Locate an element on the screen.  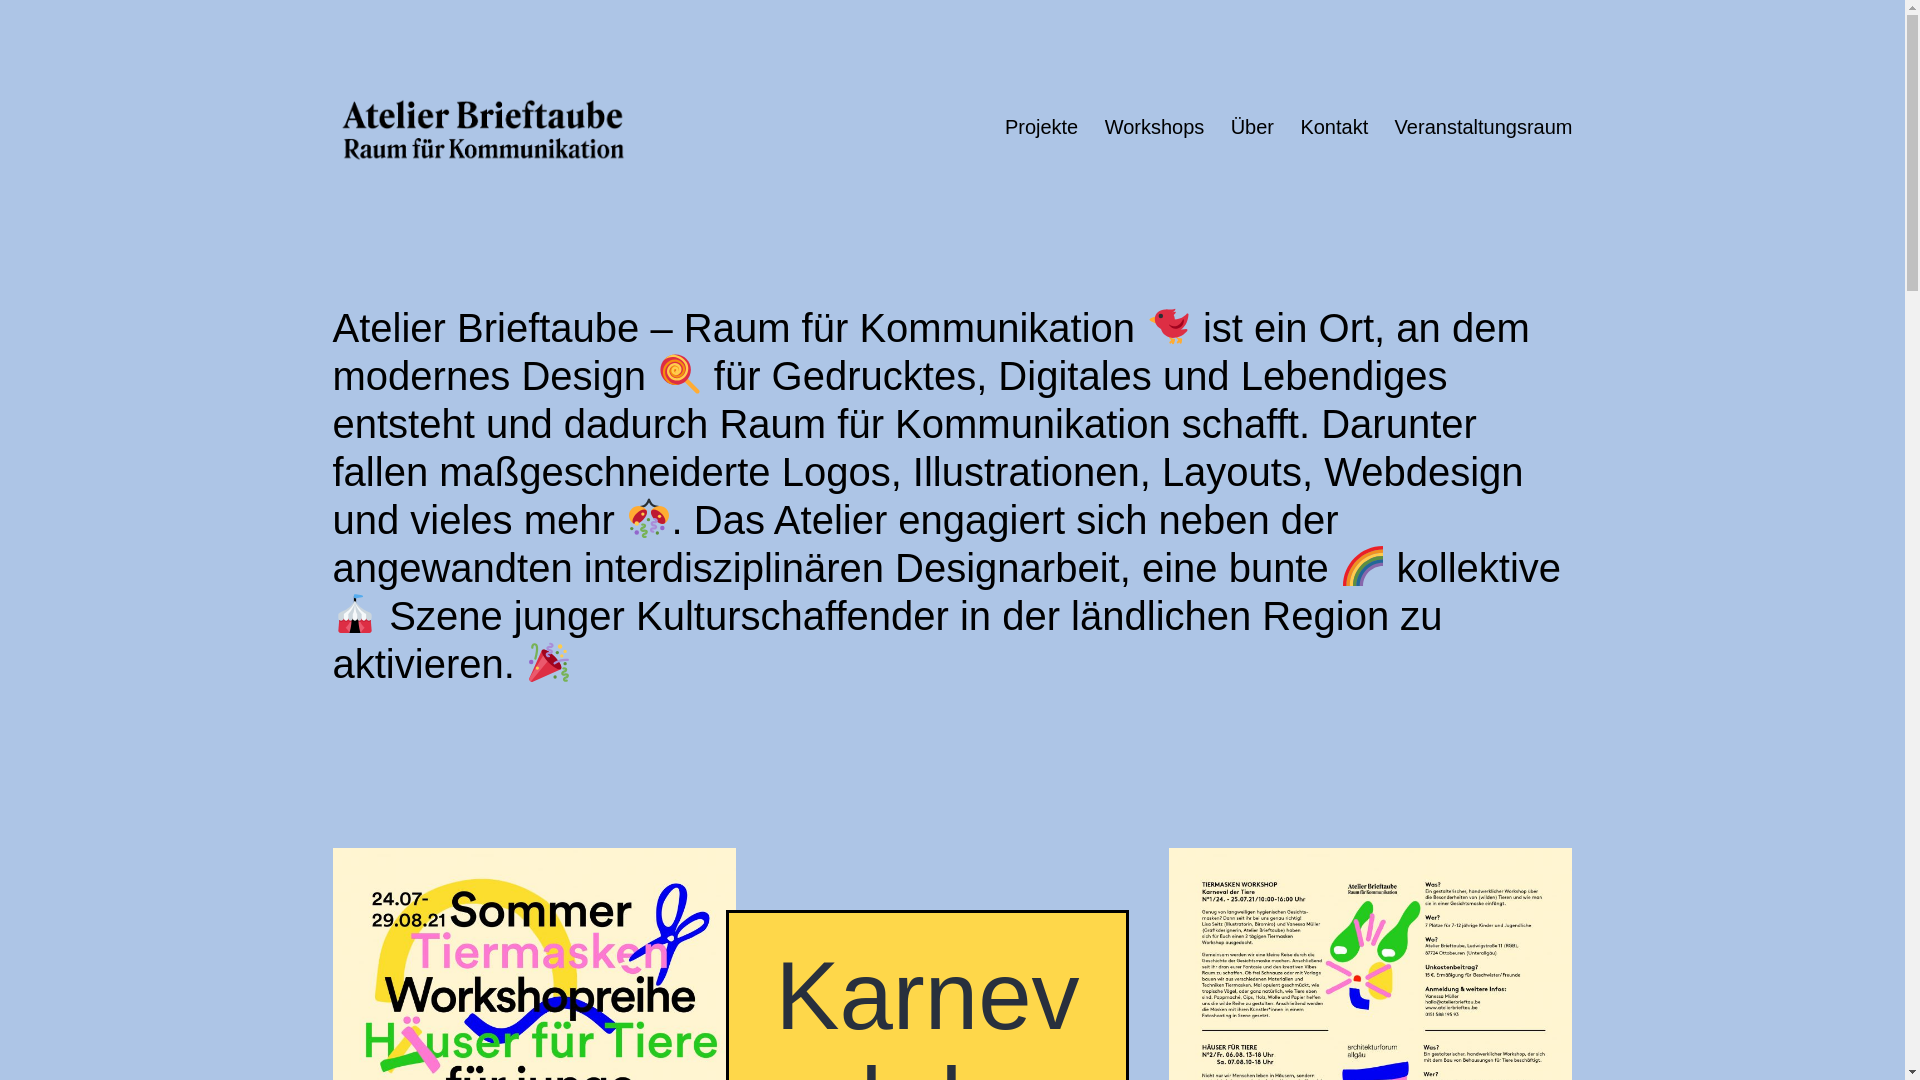
Veranstaltungsraum is located at coordinates (1483, 128).